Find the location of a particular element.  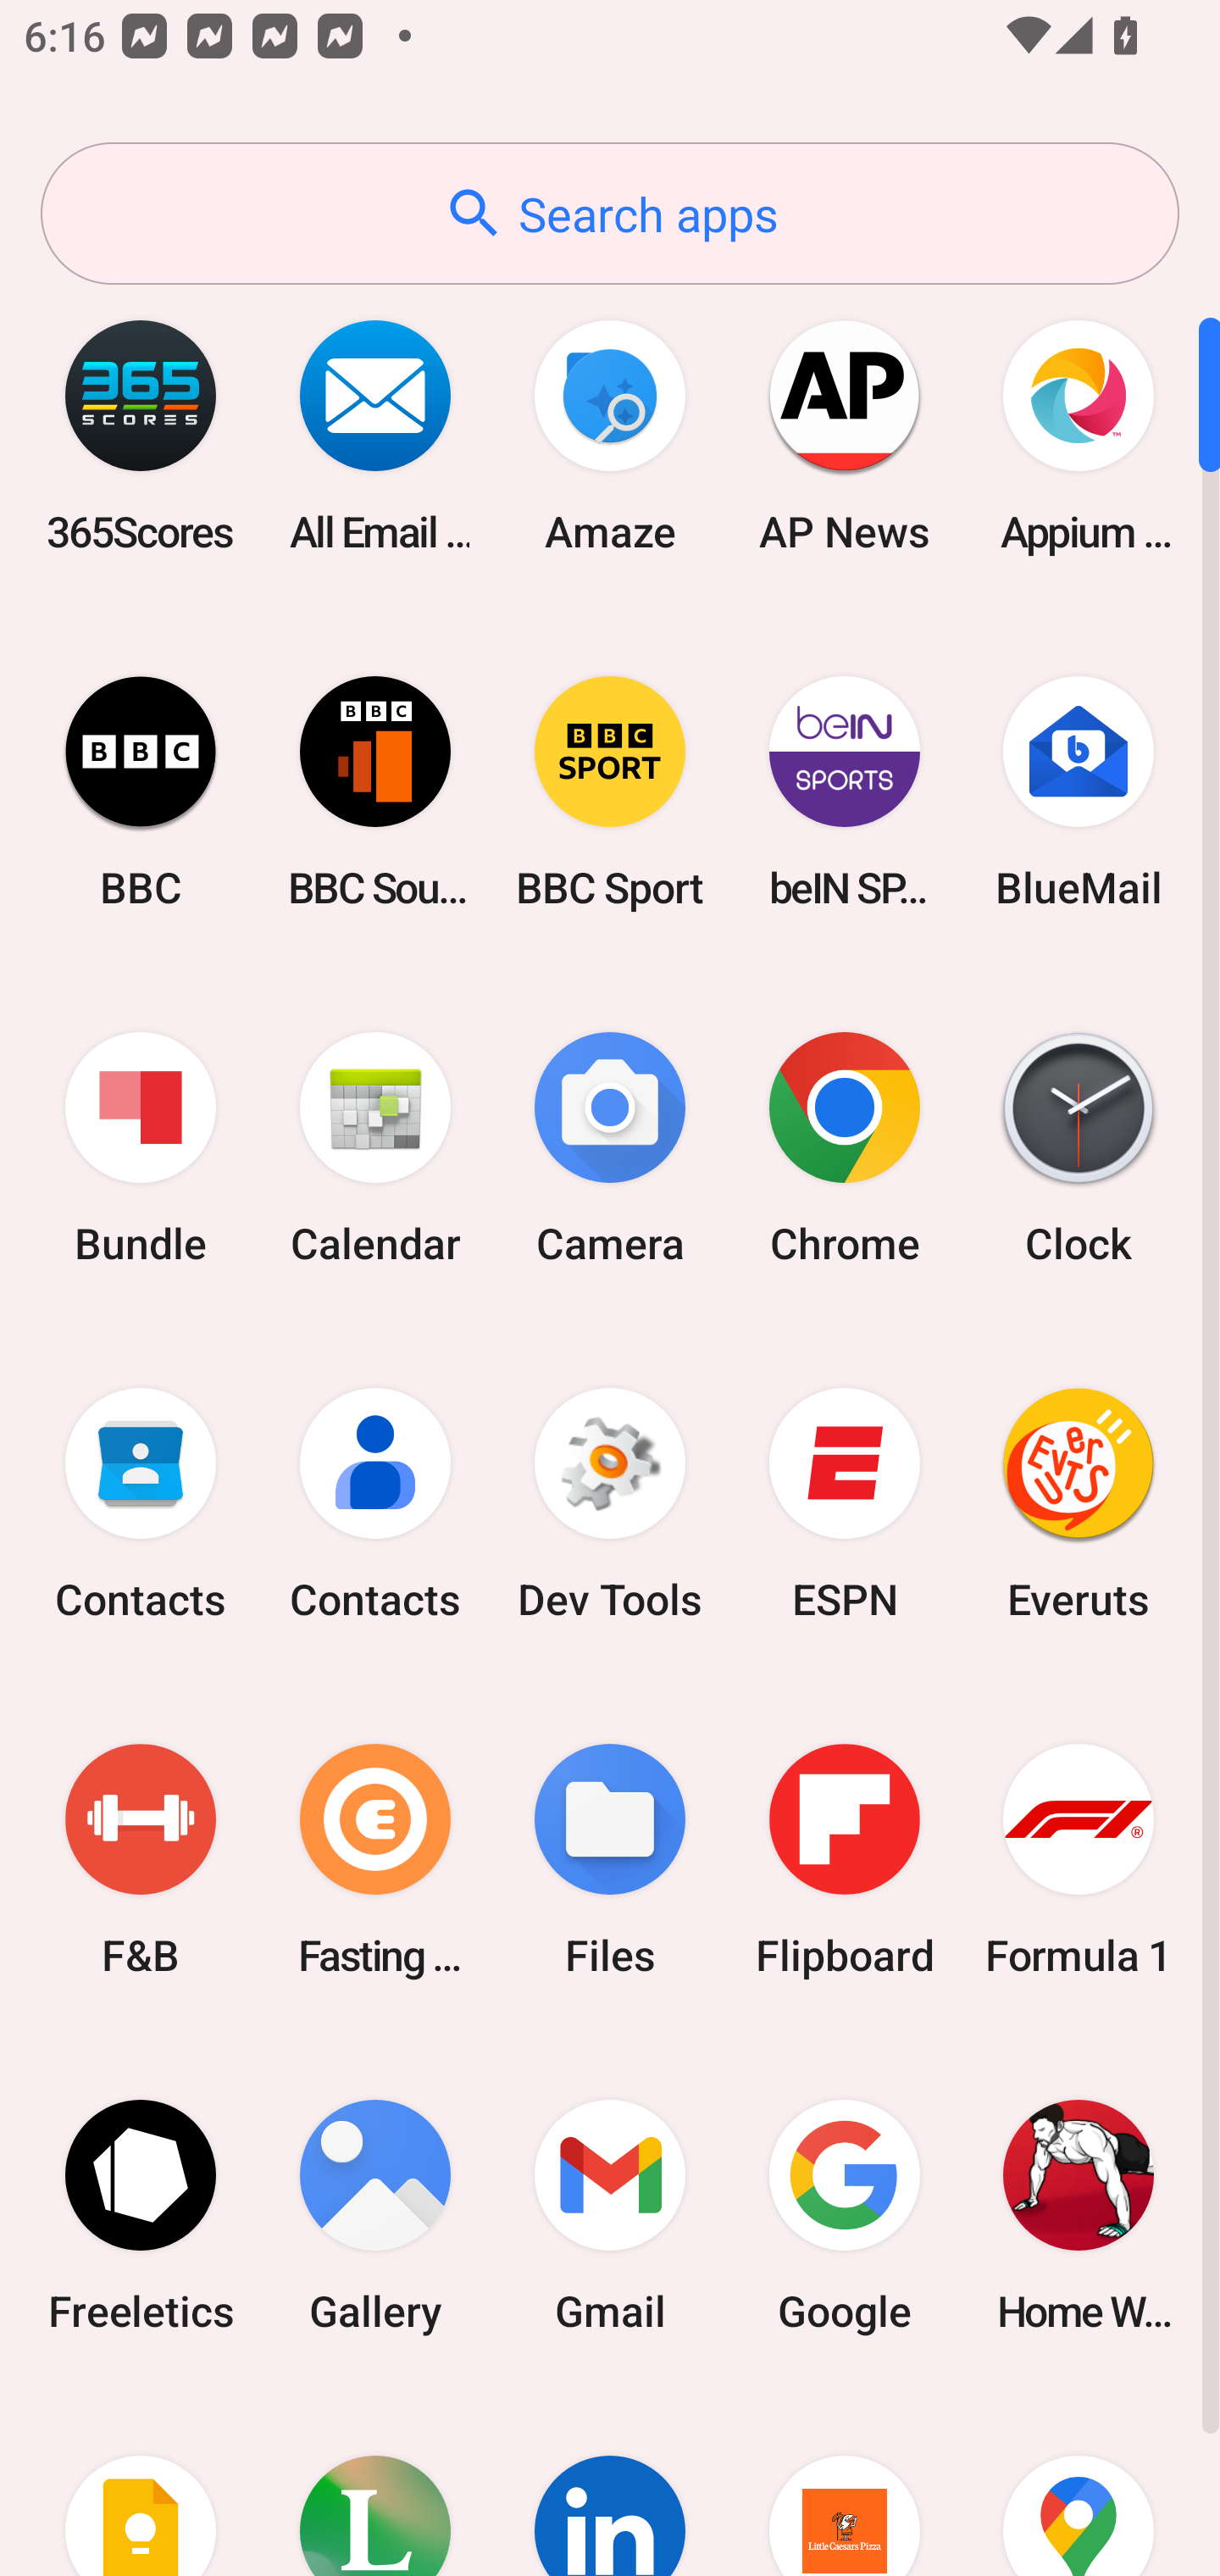

  Search apps is located at coordinates (610, 214).